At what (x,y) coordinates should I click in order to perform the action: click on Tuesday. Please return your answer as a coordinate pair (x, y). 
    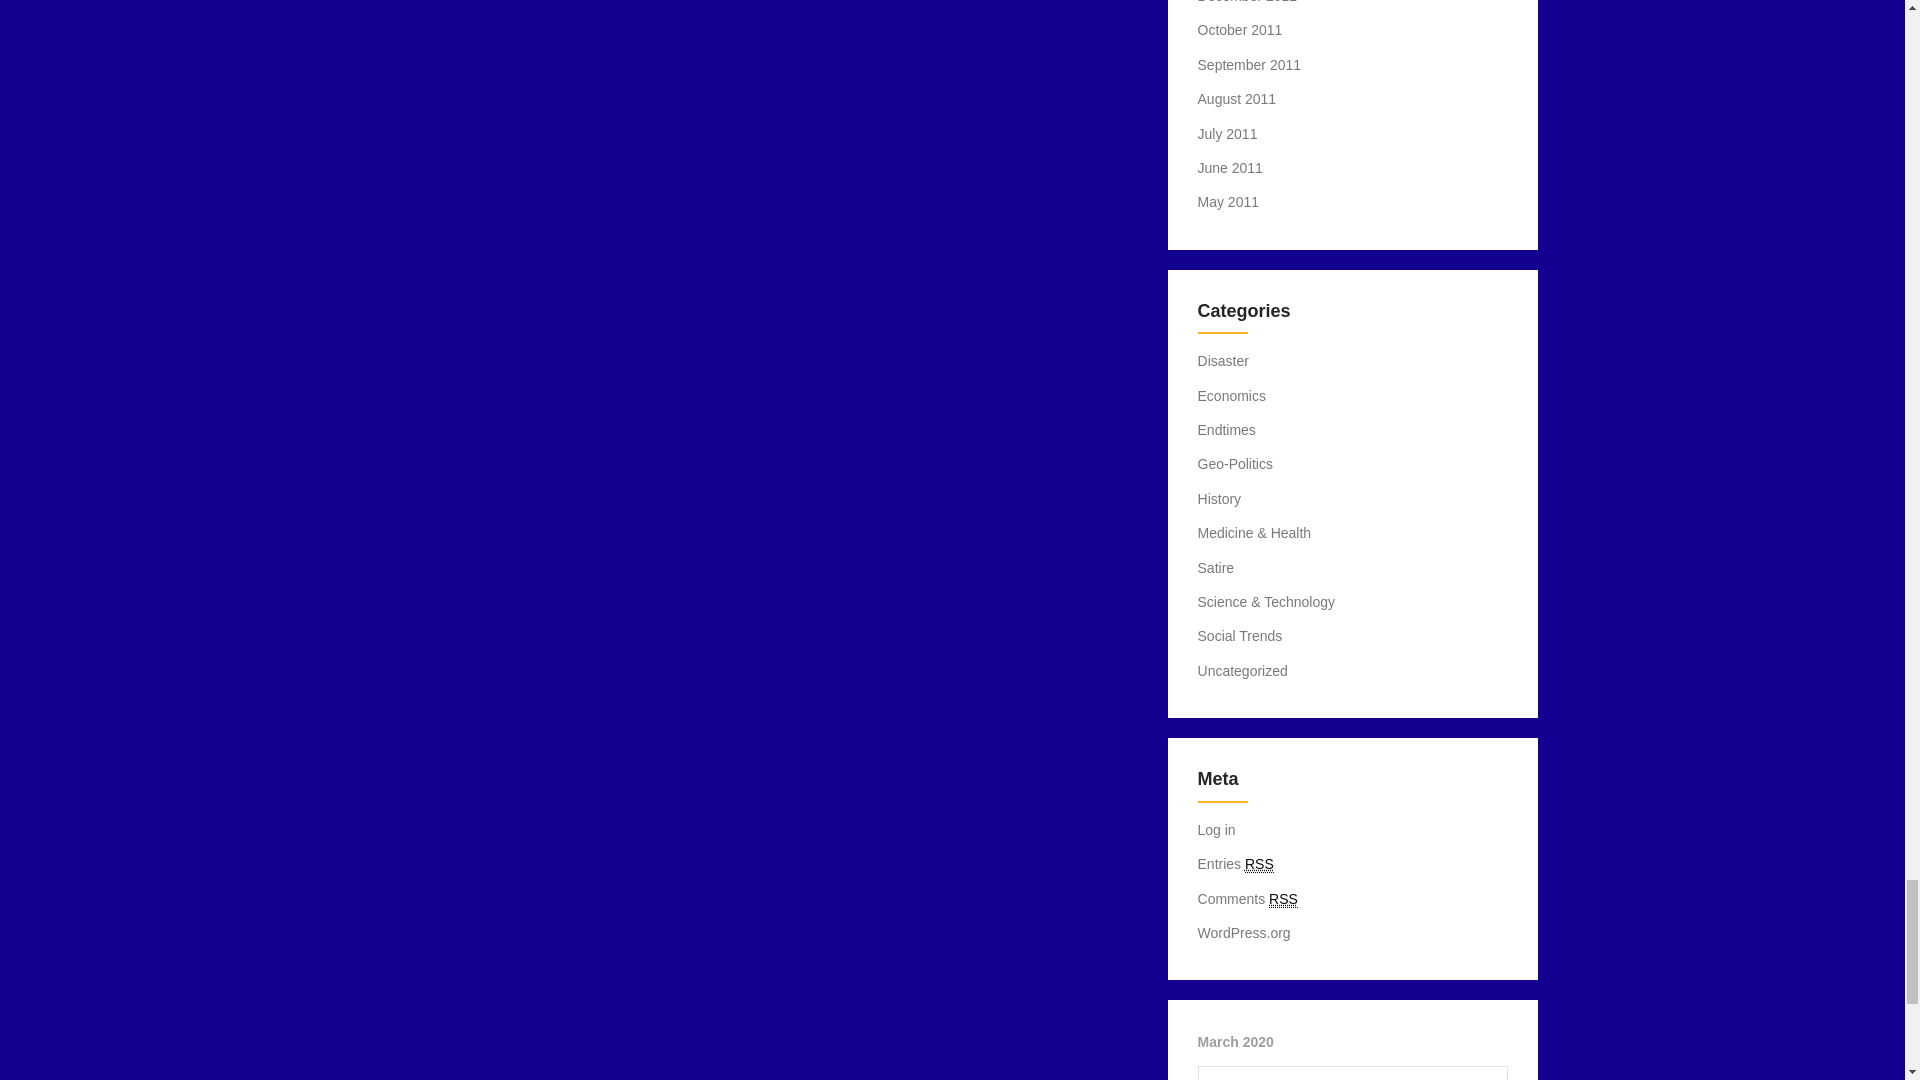
    Looking at the image, I should click on (1264, 1074).